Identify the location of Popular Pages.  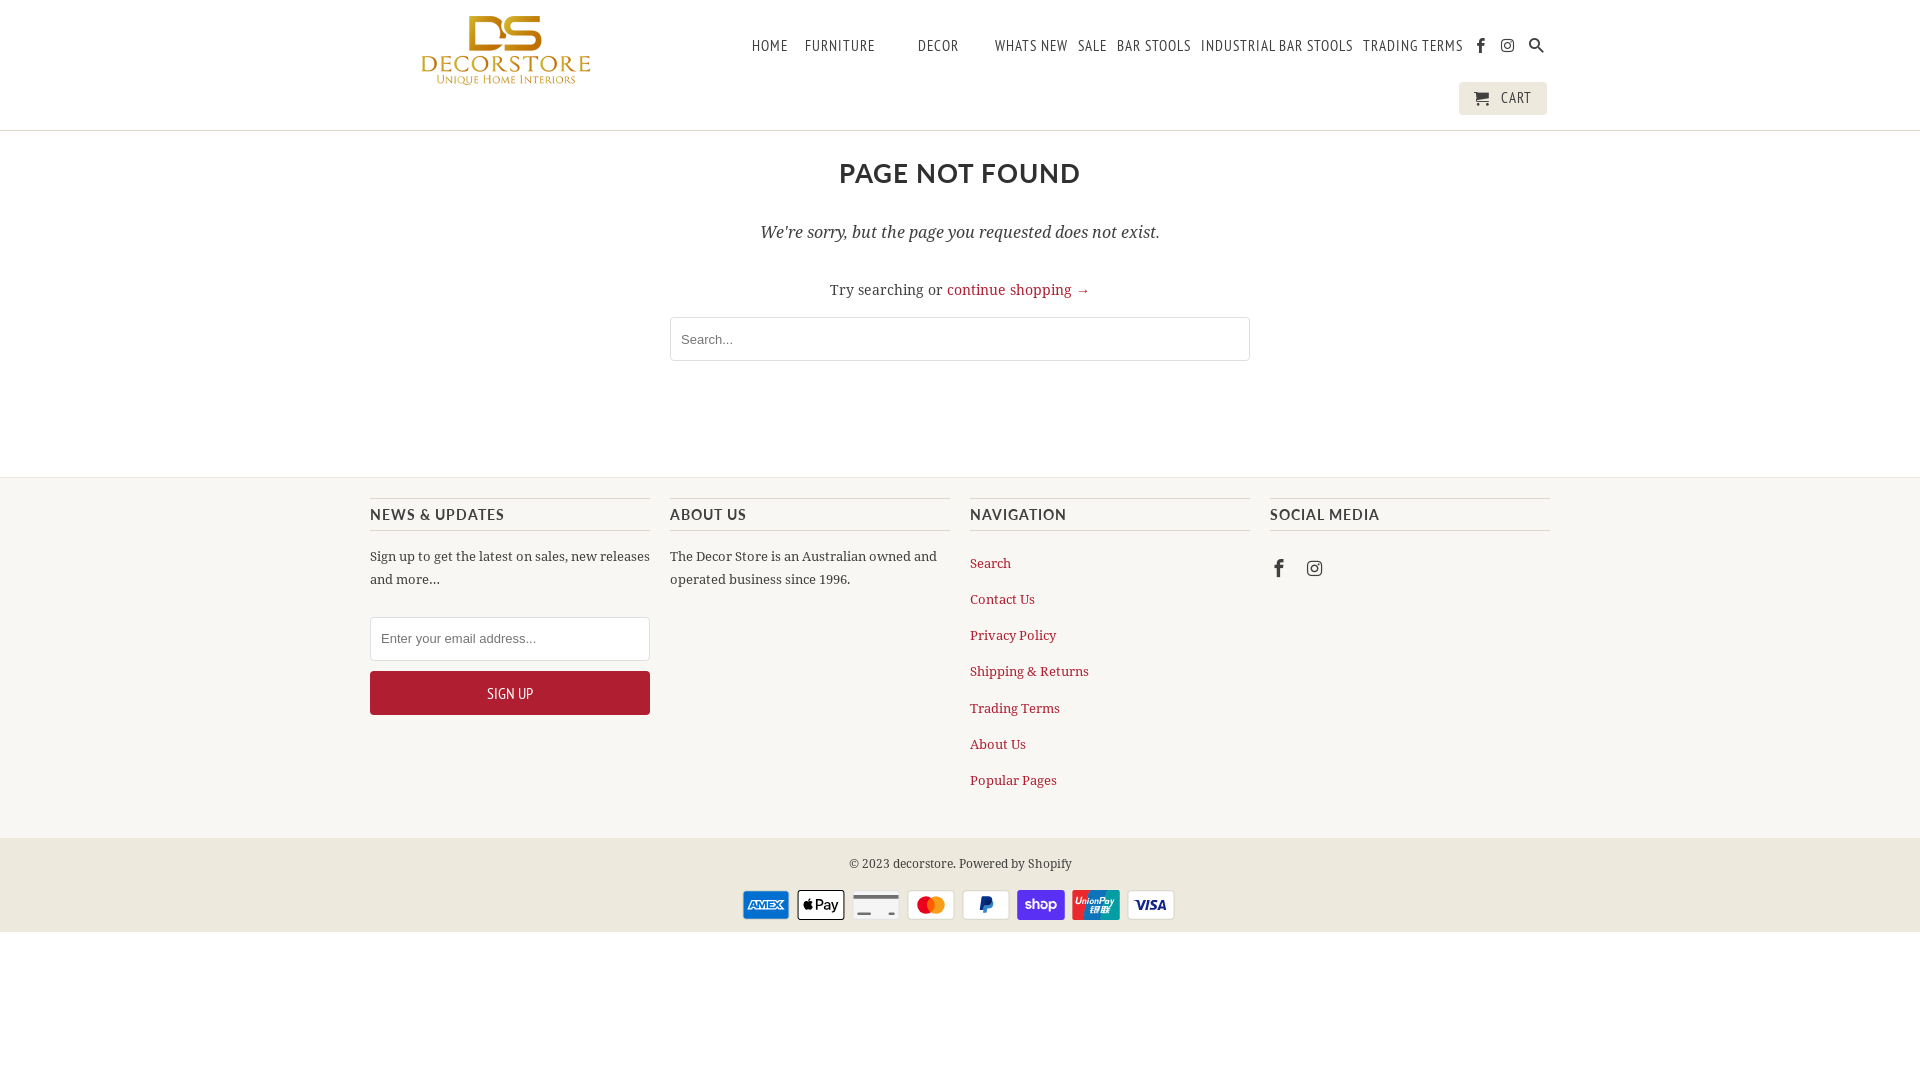
(1014, 780).